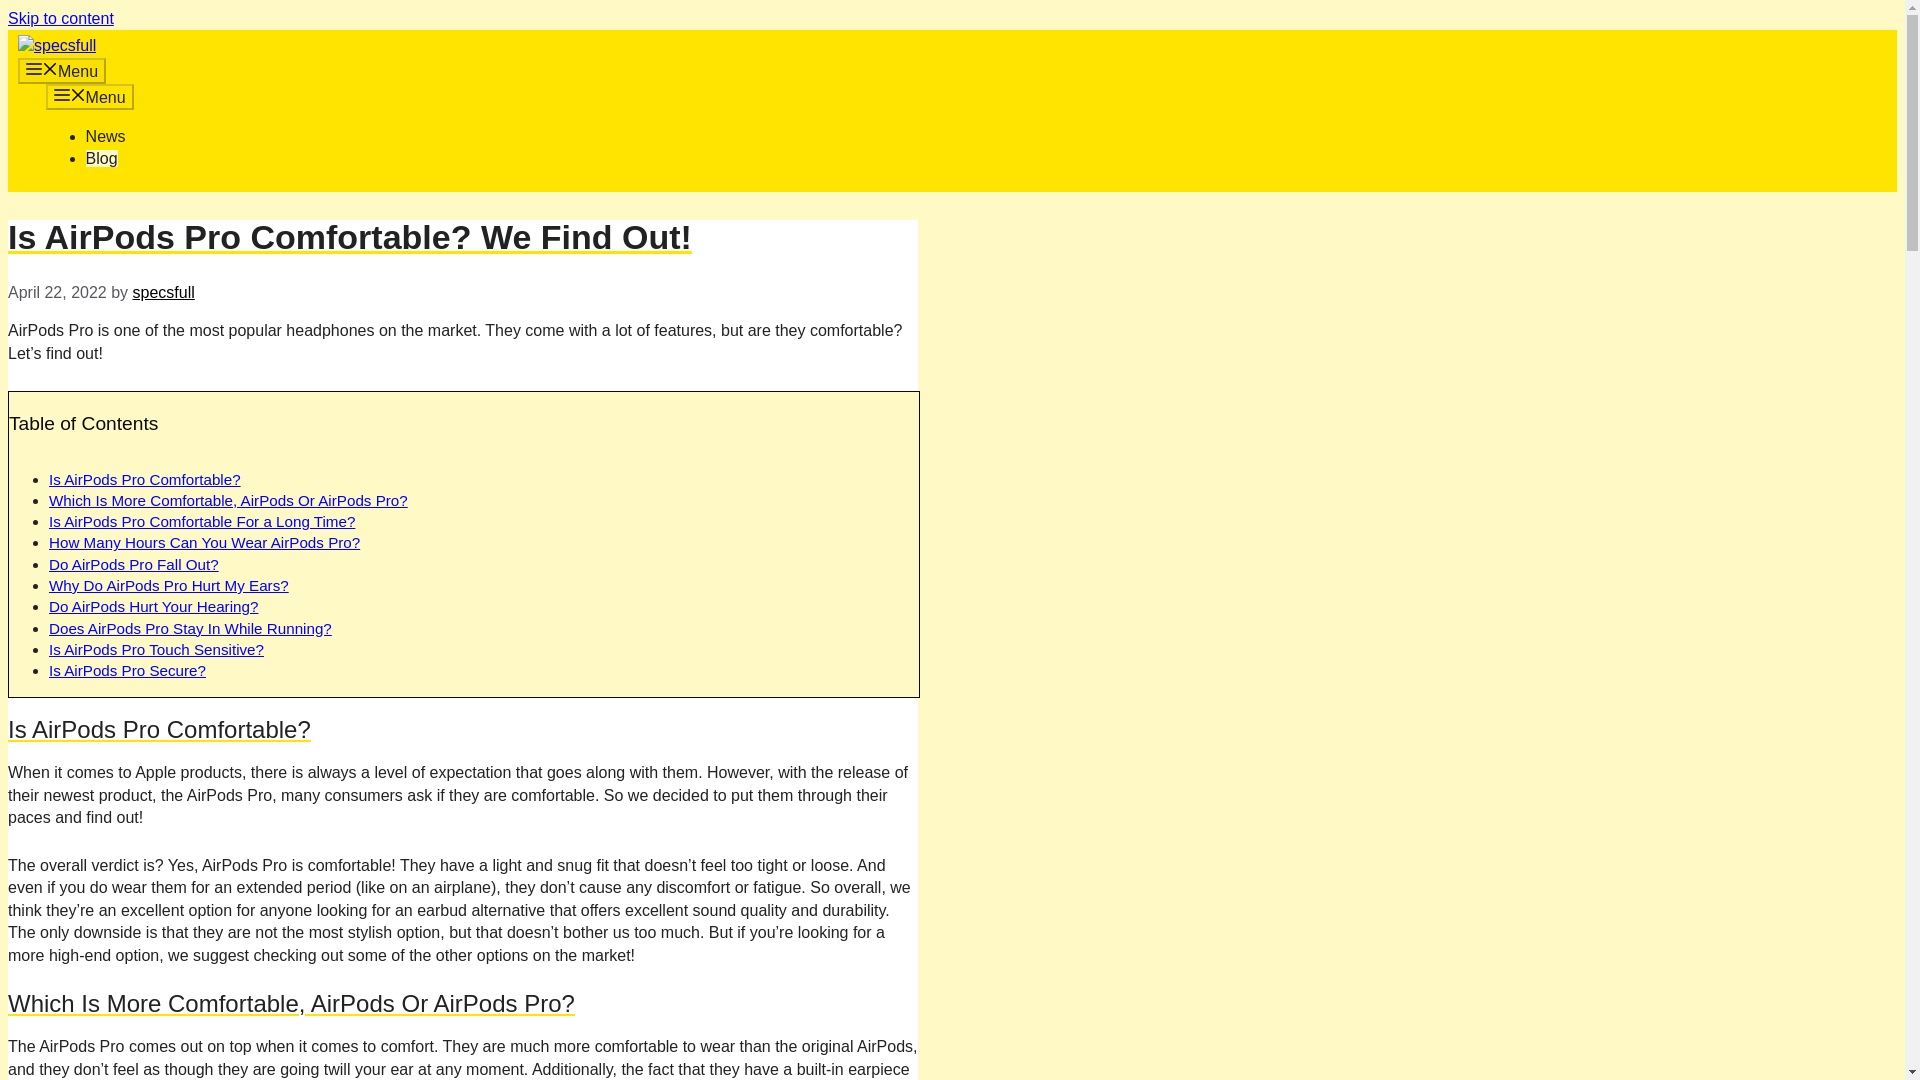 This screenshot has width=1920, height=1080. Describe the element at coordinates (61, 71) in the screenshot. I see `Menu` at that location.